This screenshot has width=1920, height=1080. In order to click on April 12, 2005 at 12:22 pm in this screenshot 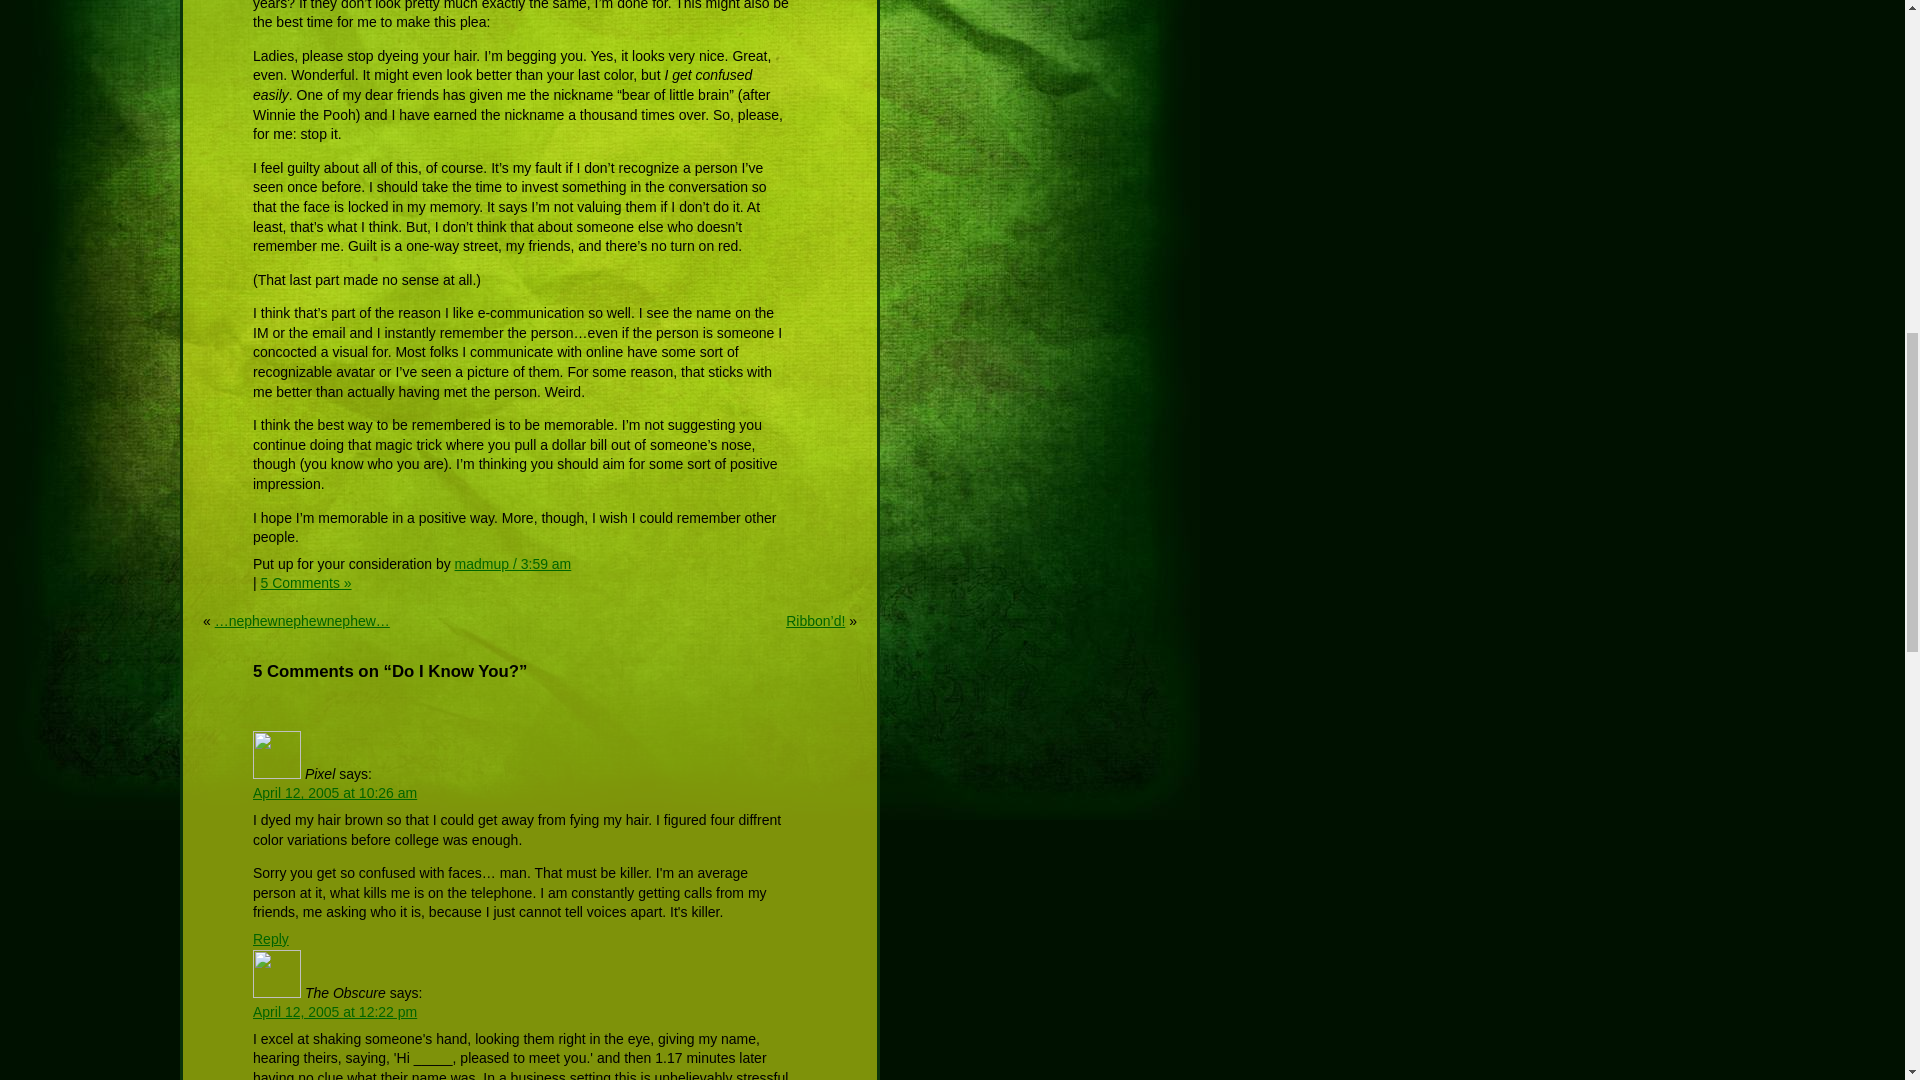, I will do `click(334, 1012)`.